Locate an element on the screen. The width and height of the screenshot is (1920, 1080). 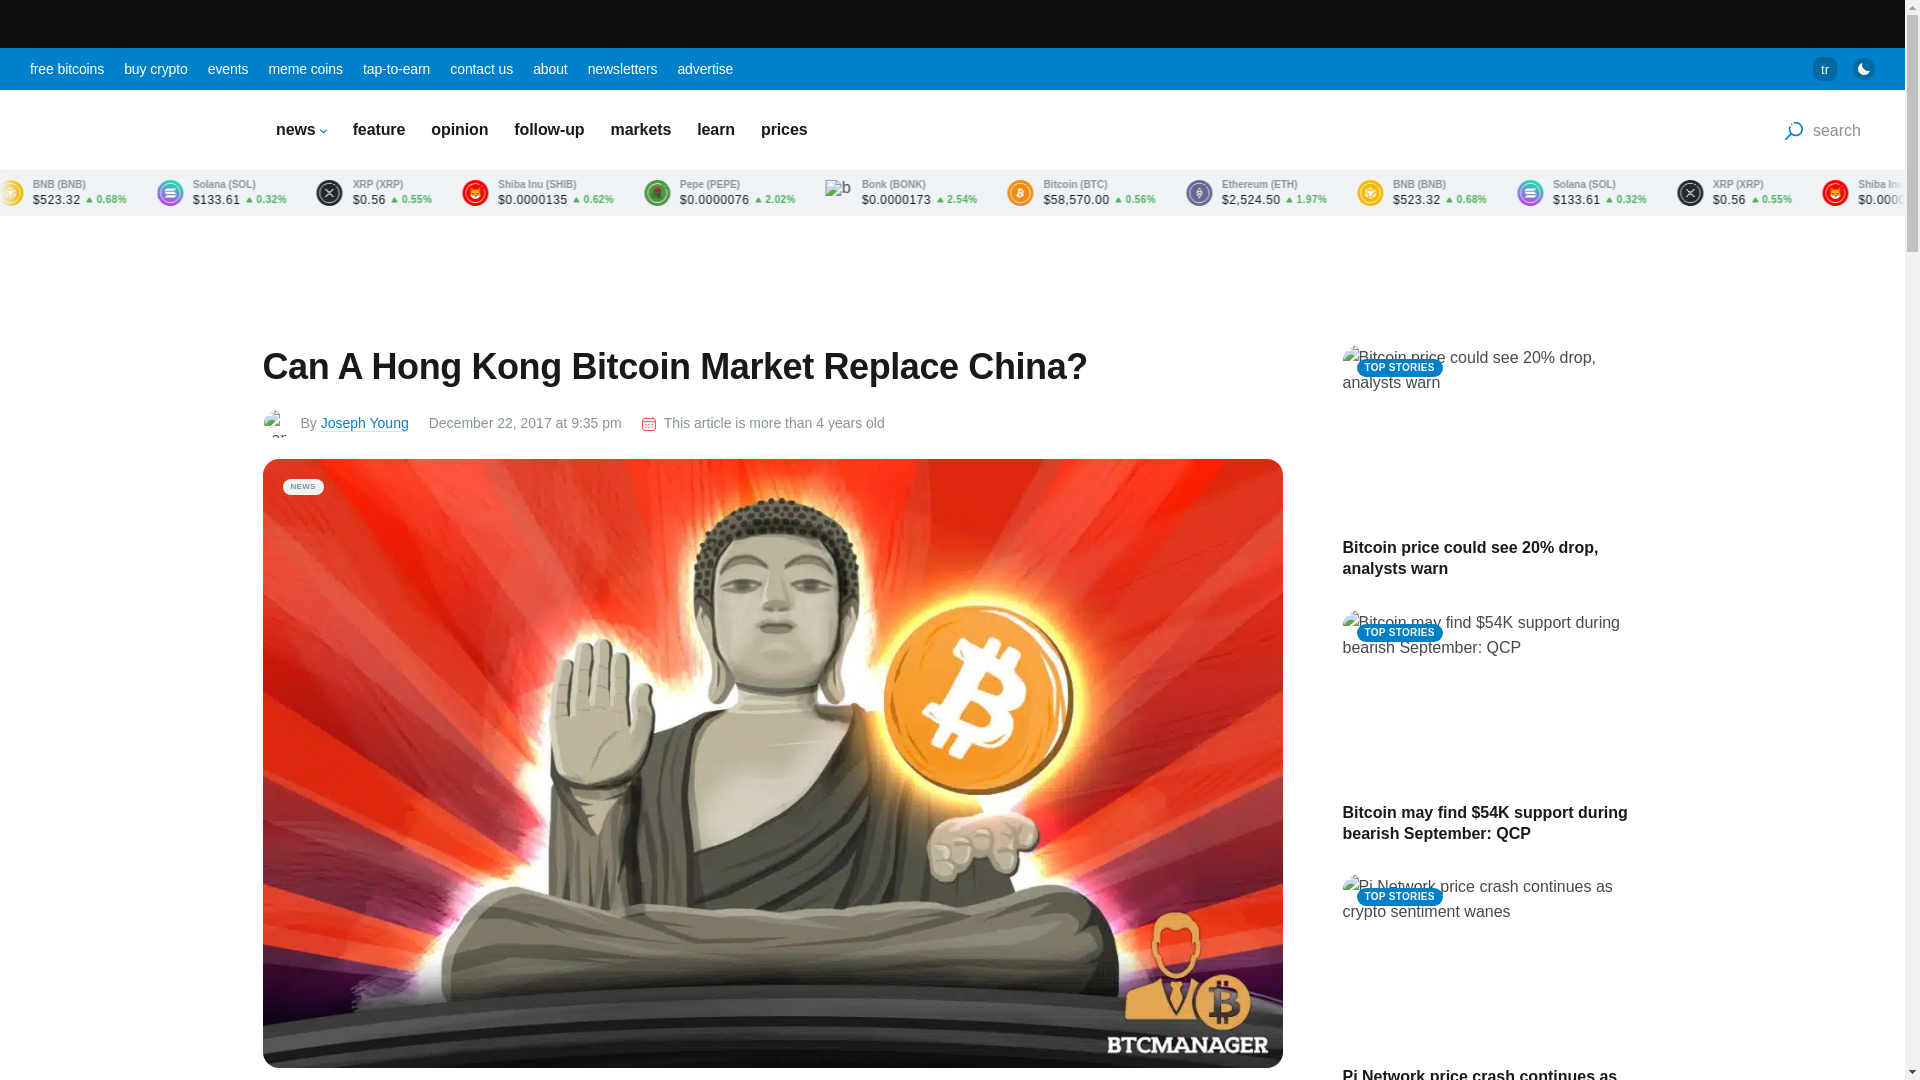
newsletters is located at coordinates (622, 68).